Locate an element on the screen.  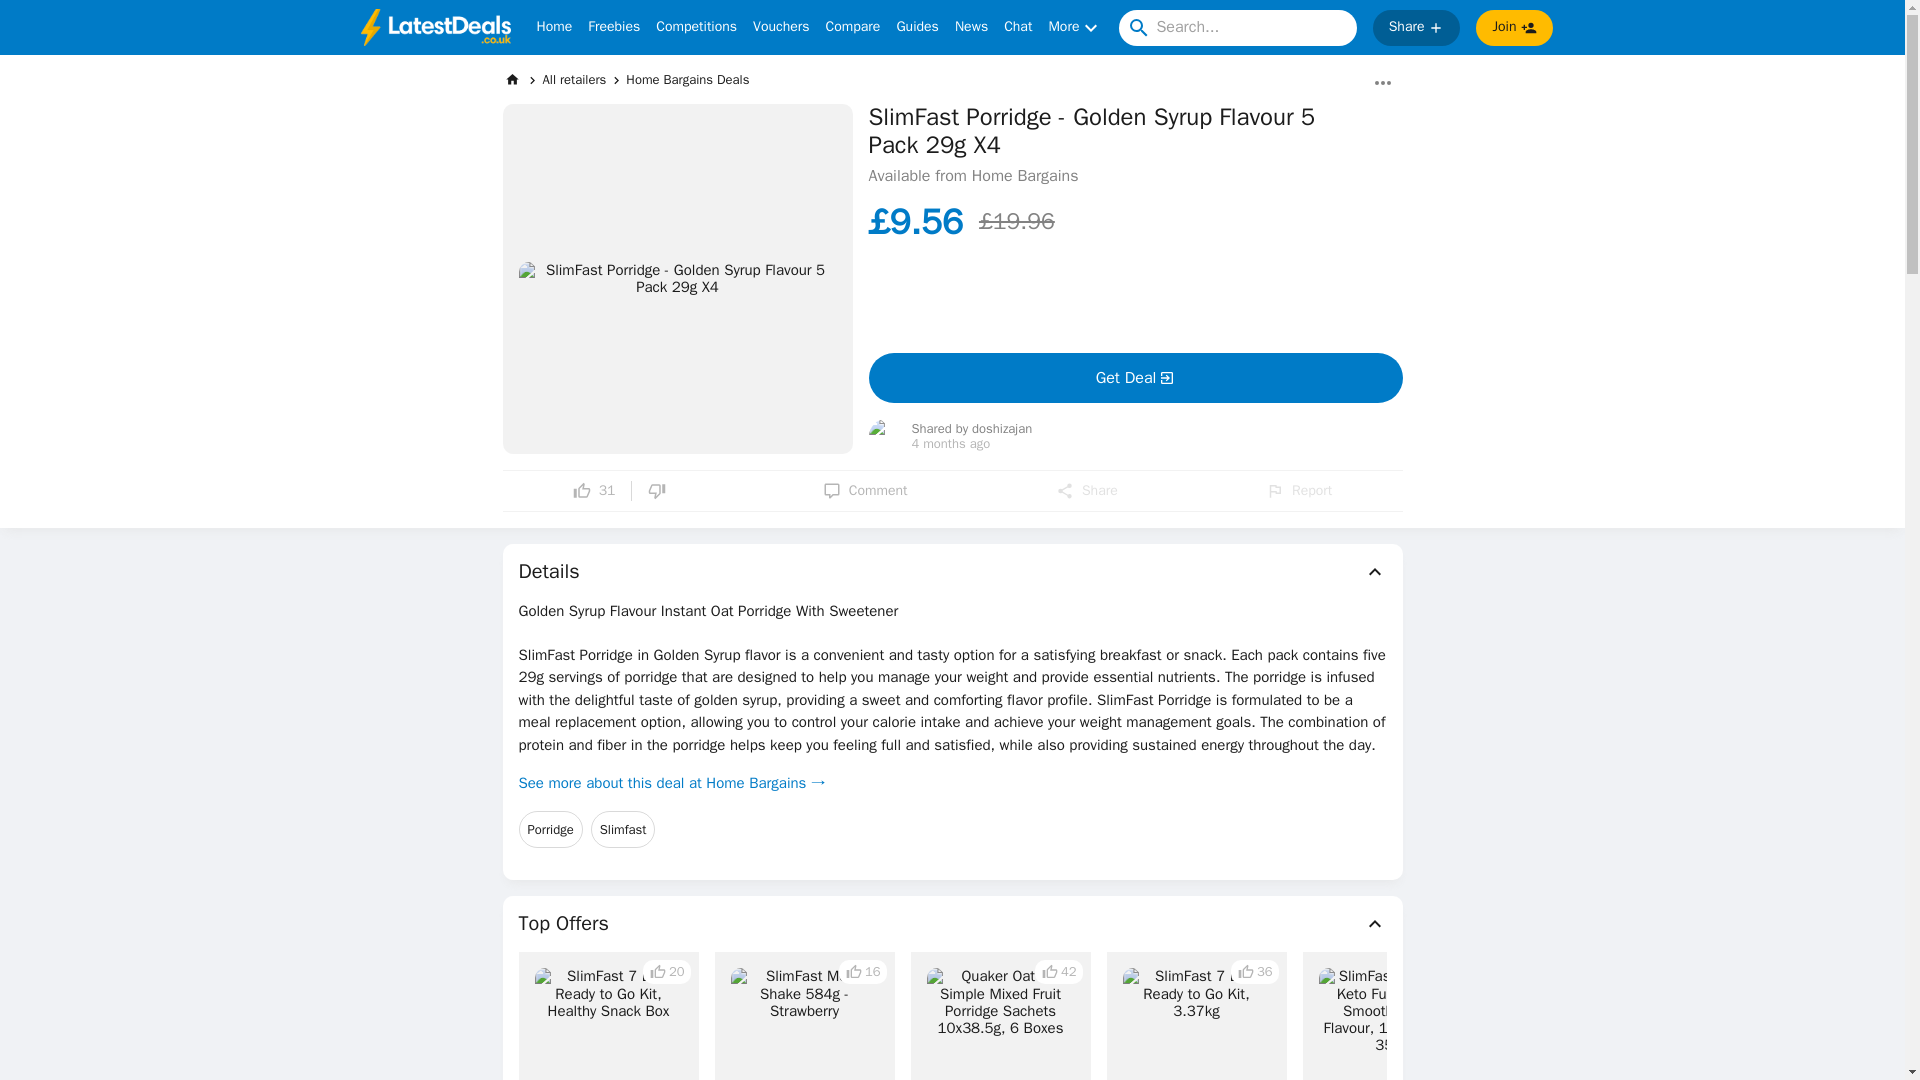
Report is located at coordinates (1298, 490).